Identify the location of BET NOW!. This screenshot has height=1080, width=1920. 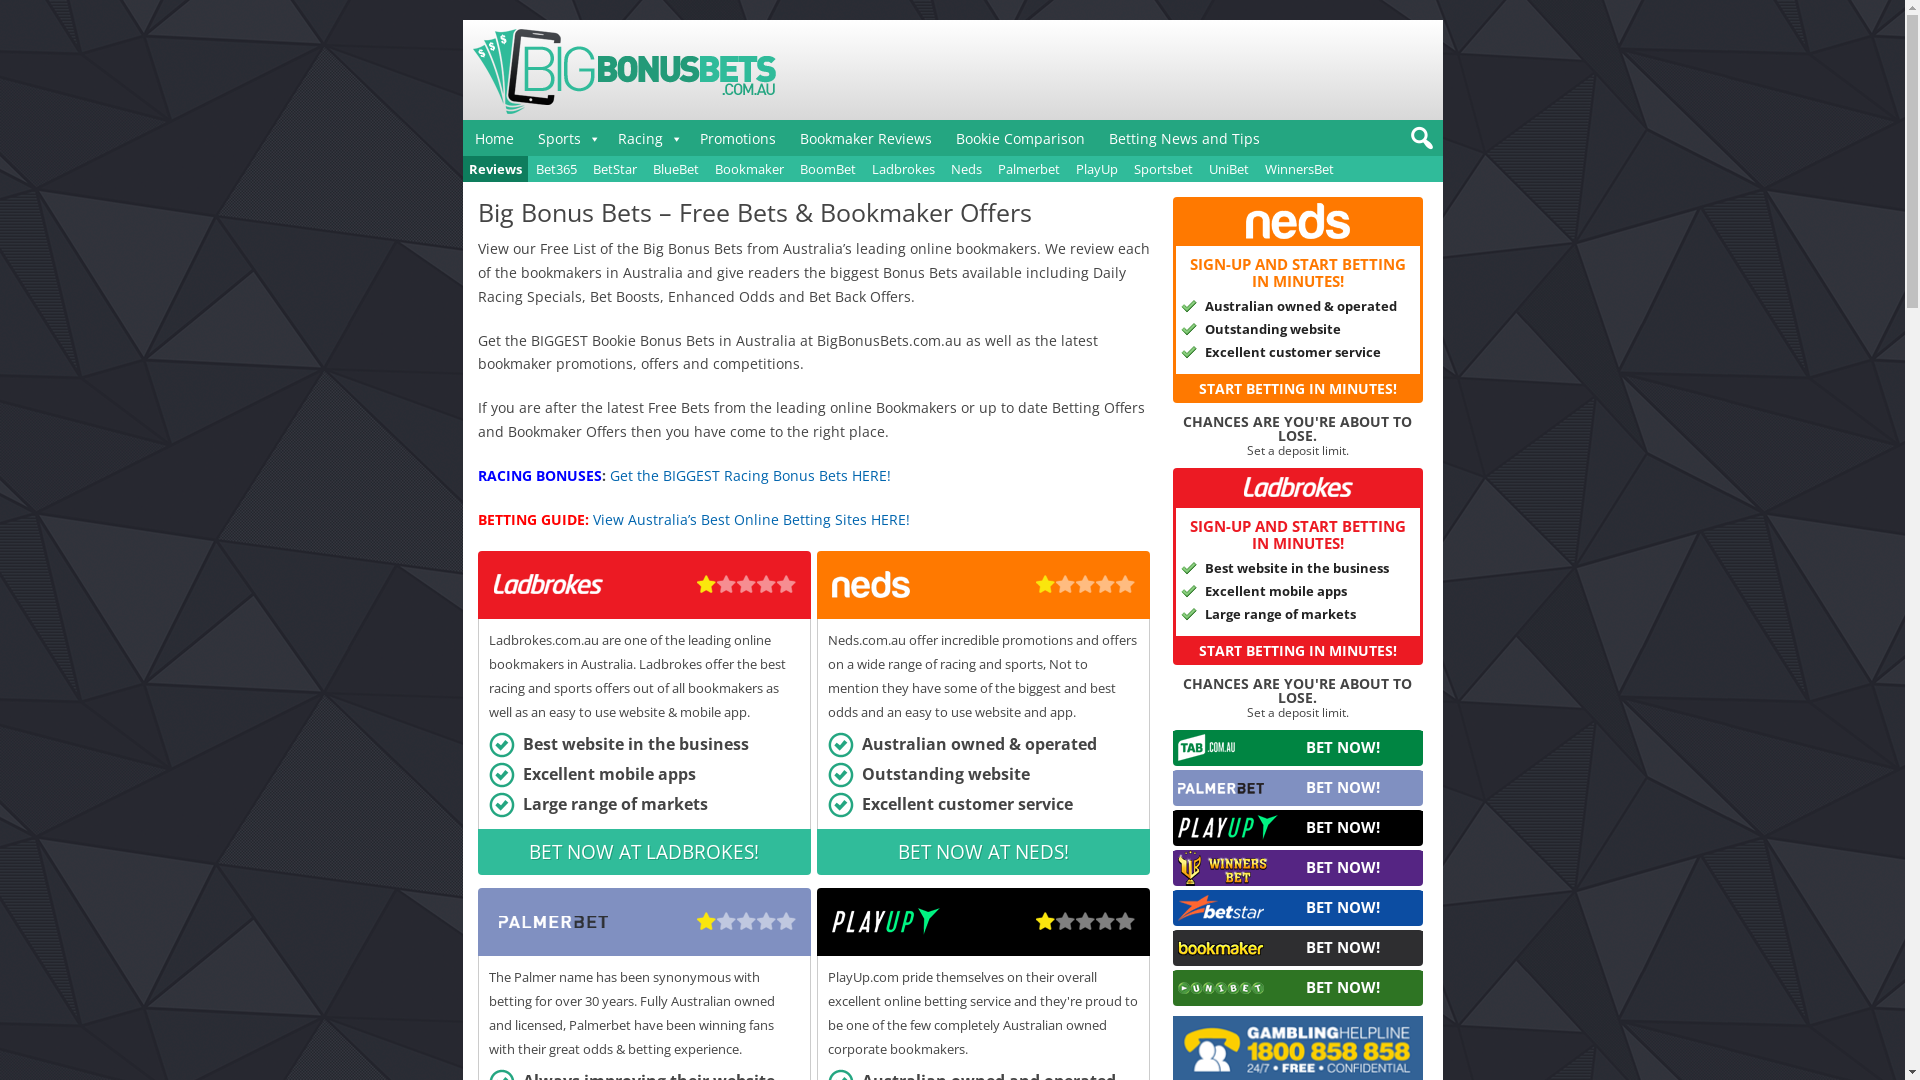
(1297, 908).